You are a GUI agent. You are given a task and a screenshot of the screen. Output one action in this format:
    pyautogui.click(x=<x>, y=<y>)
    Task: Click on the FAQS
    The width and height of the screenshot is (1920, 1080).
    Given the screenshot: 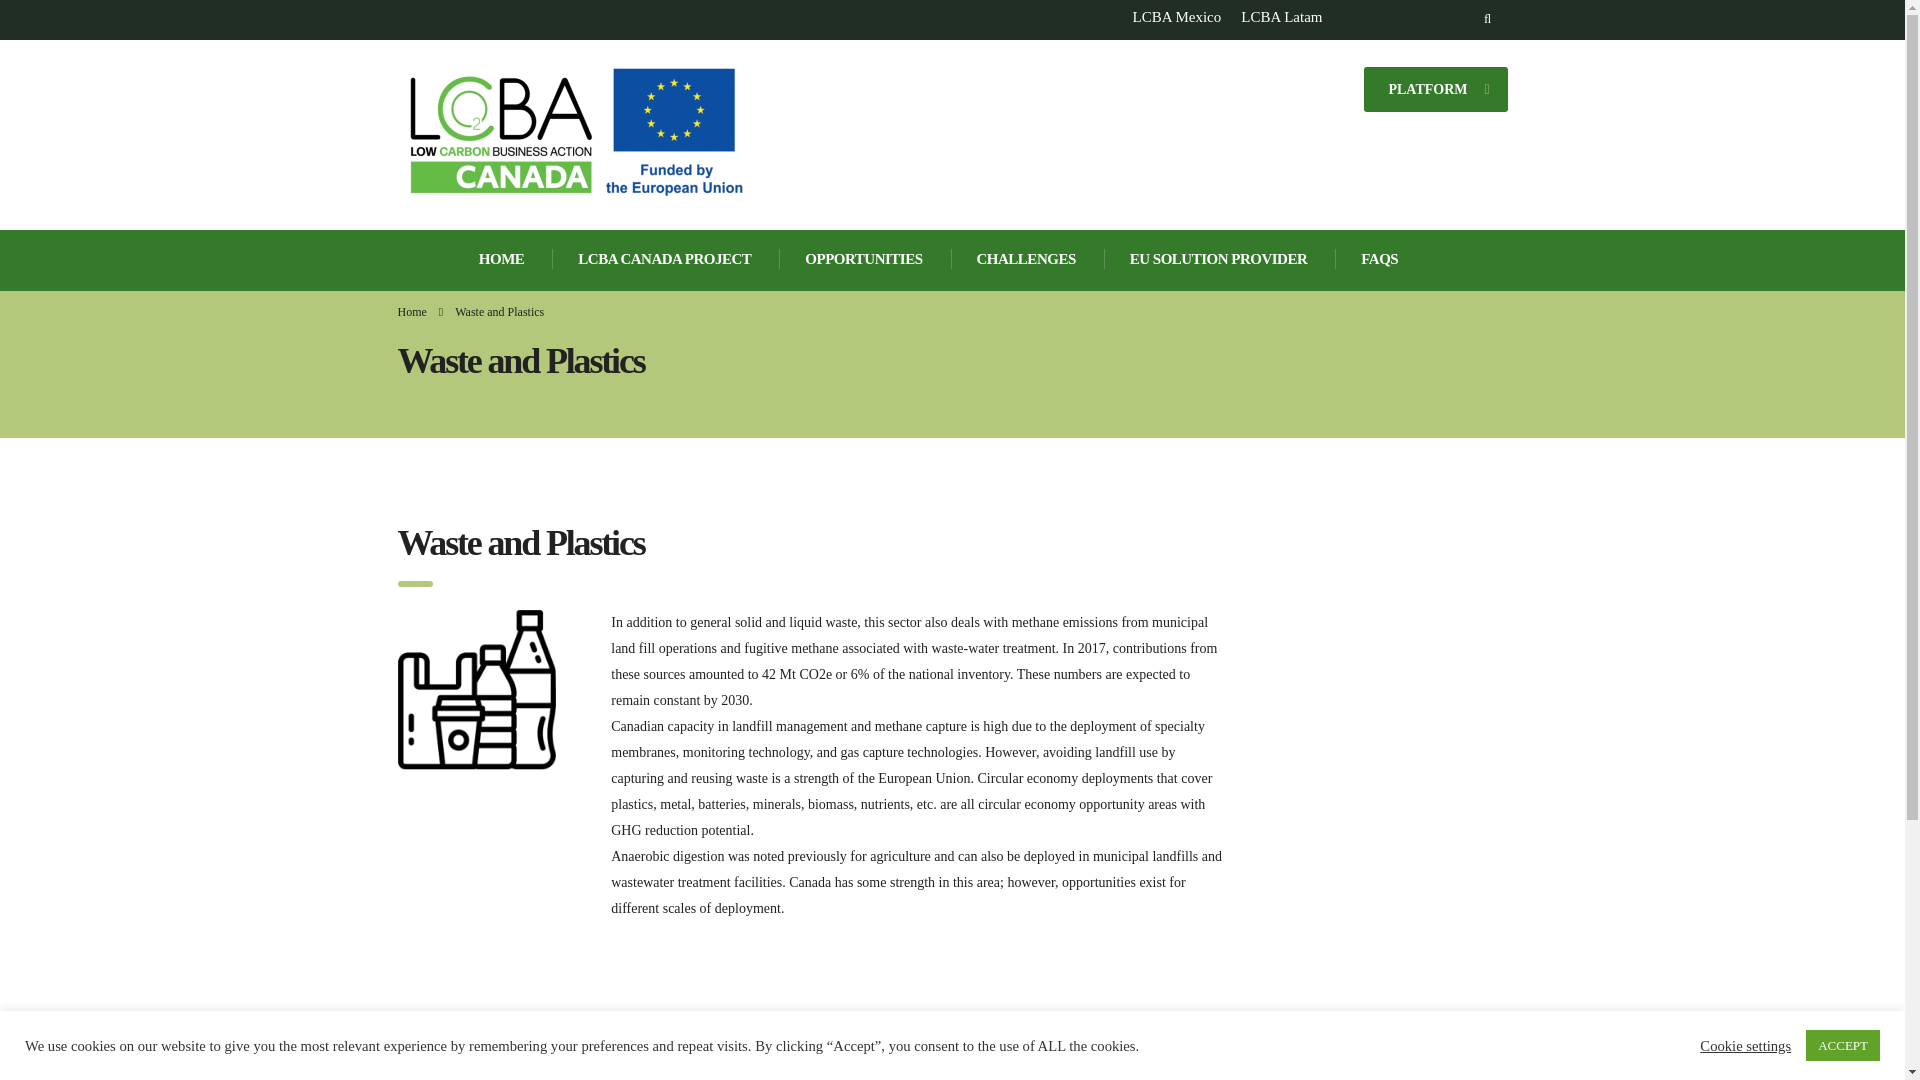 What is the action you would take?
    pyautogui.click(x=1380, y=260)
    